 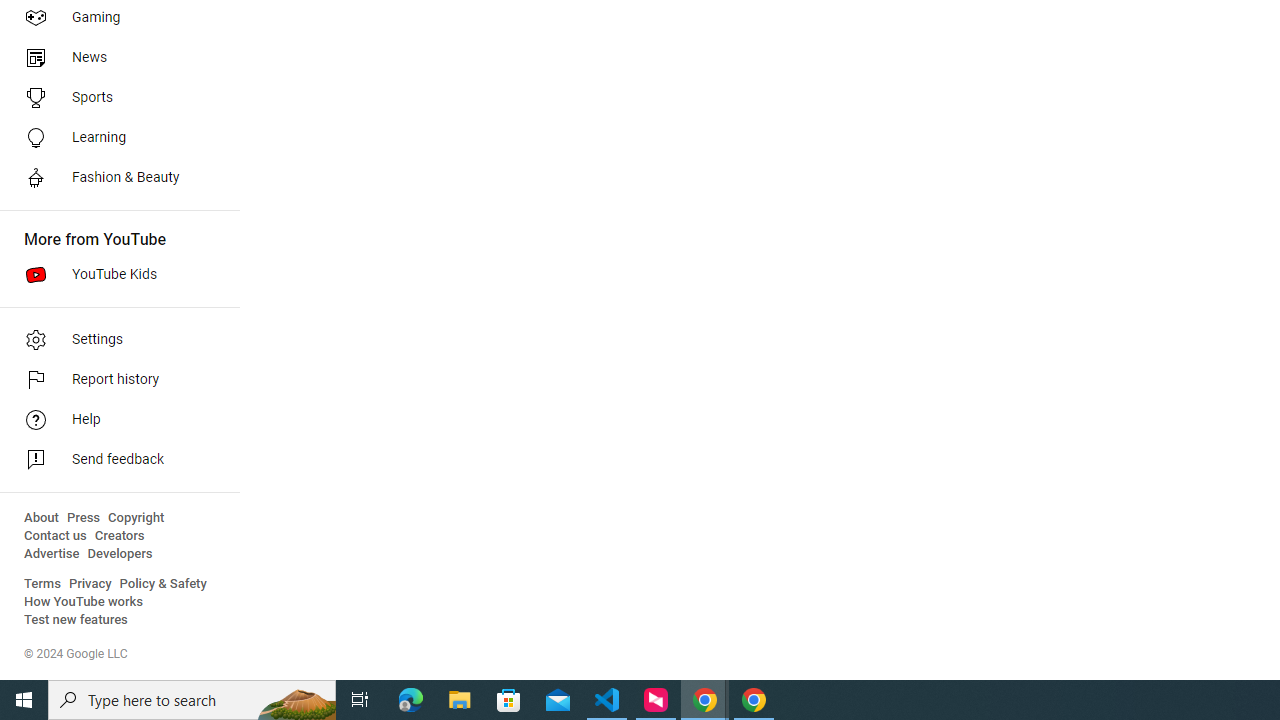 I want to click on Copyright, so click(x=136, y=518).